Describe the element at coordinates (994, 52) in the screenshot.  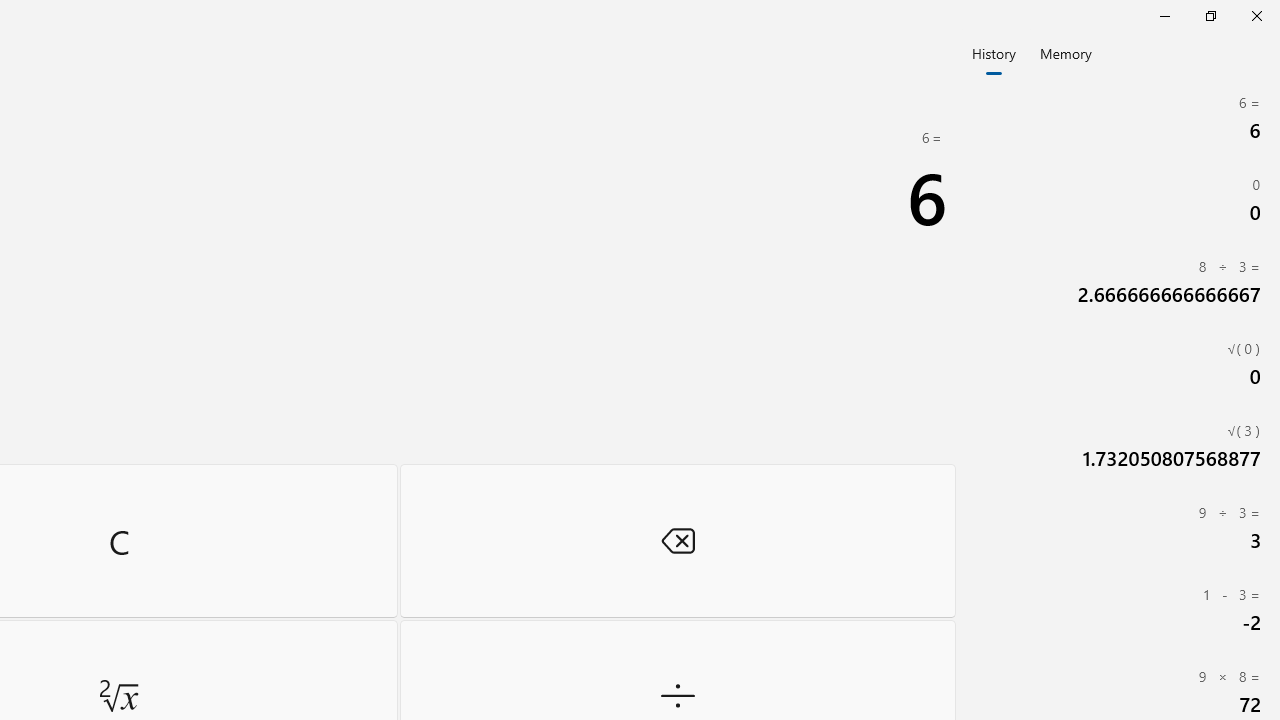
I see `History` at that location.